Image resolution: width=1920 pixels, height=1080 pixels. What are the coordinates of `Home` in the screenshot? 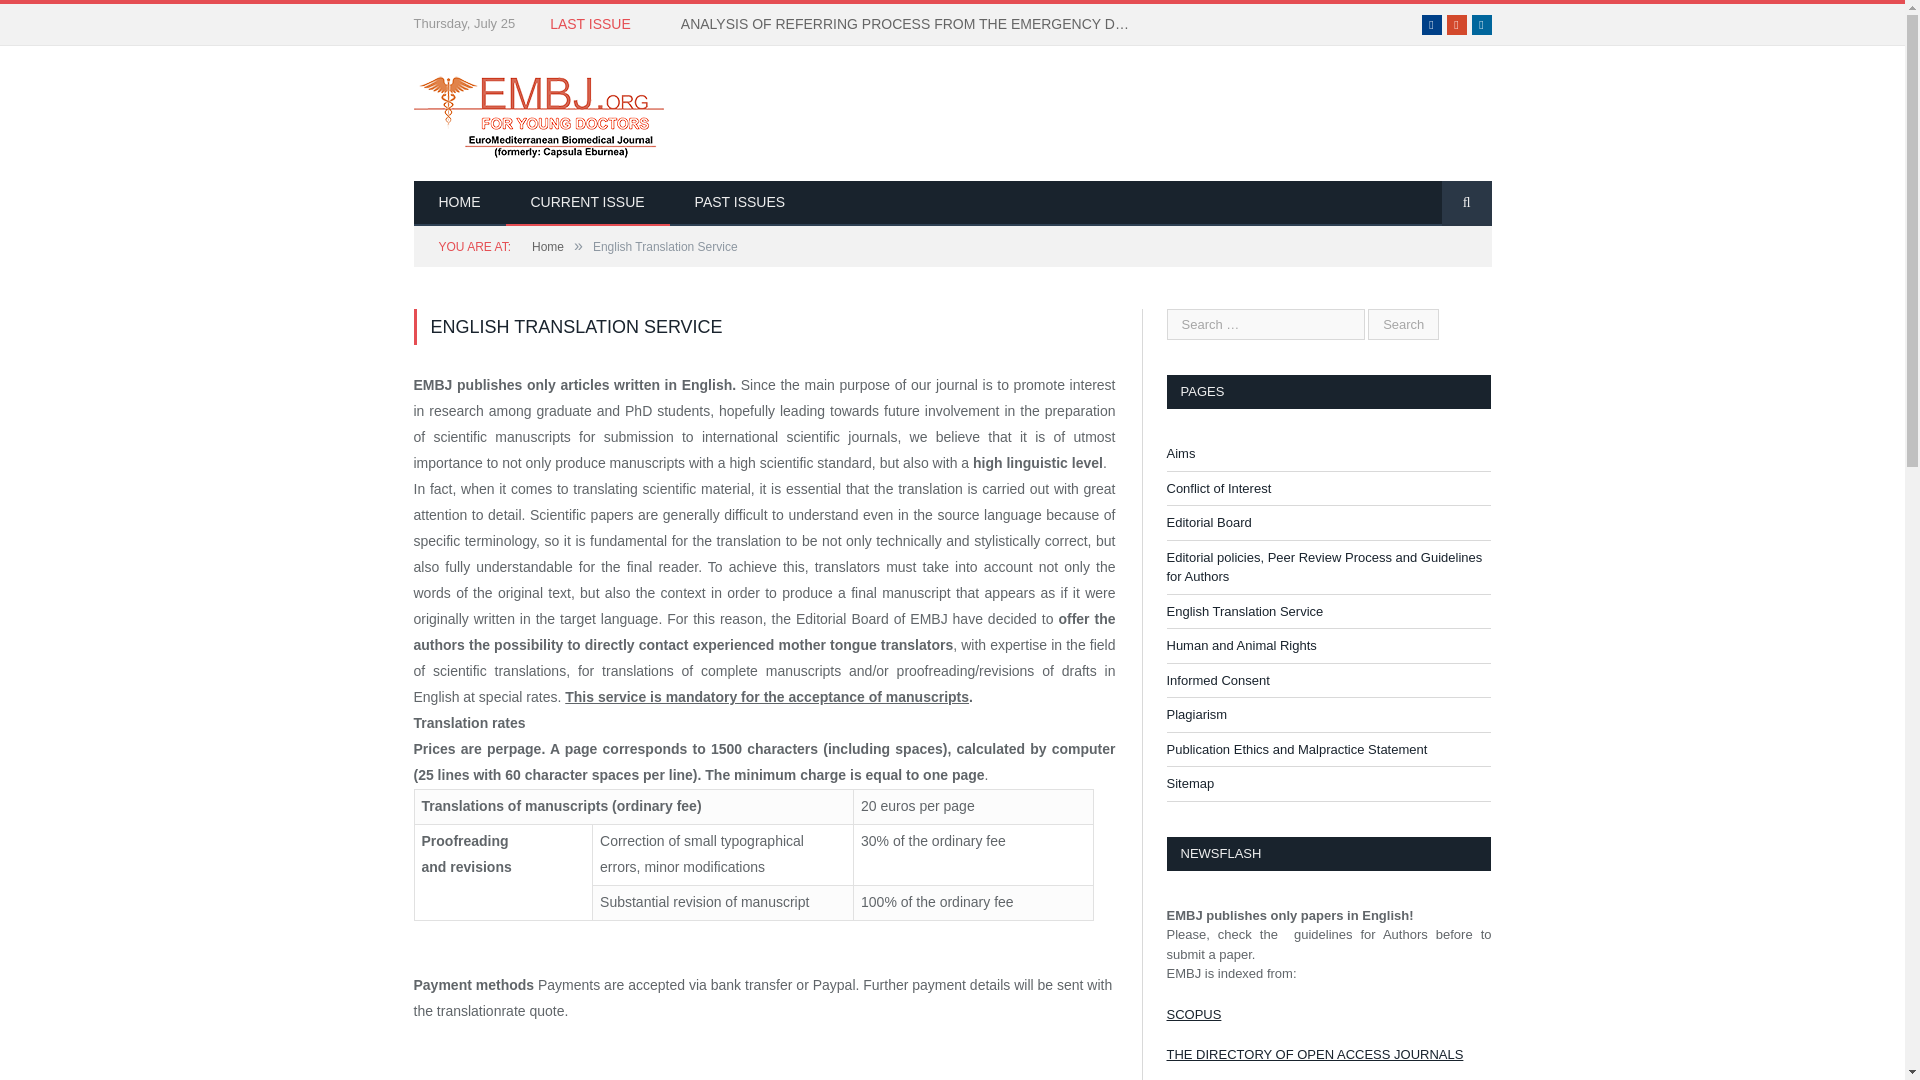 It's located at (548, 246).